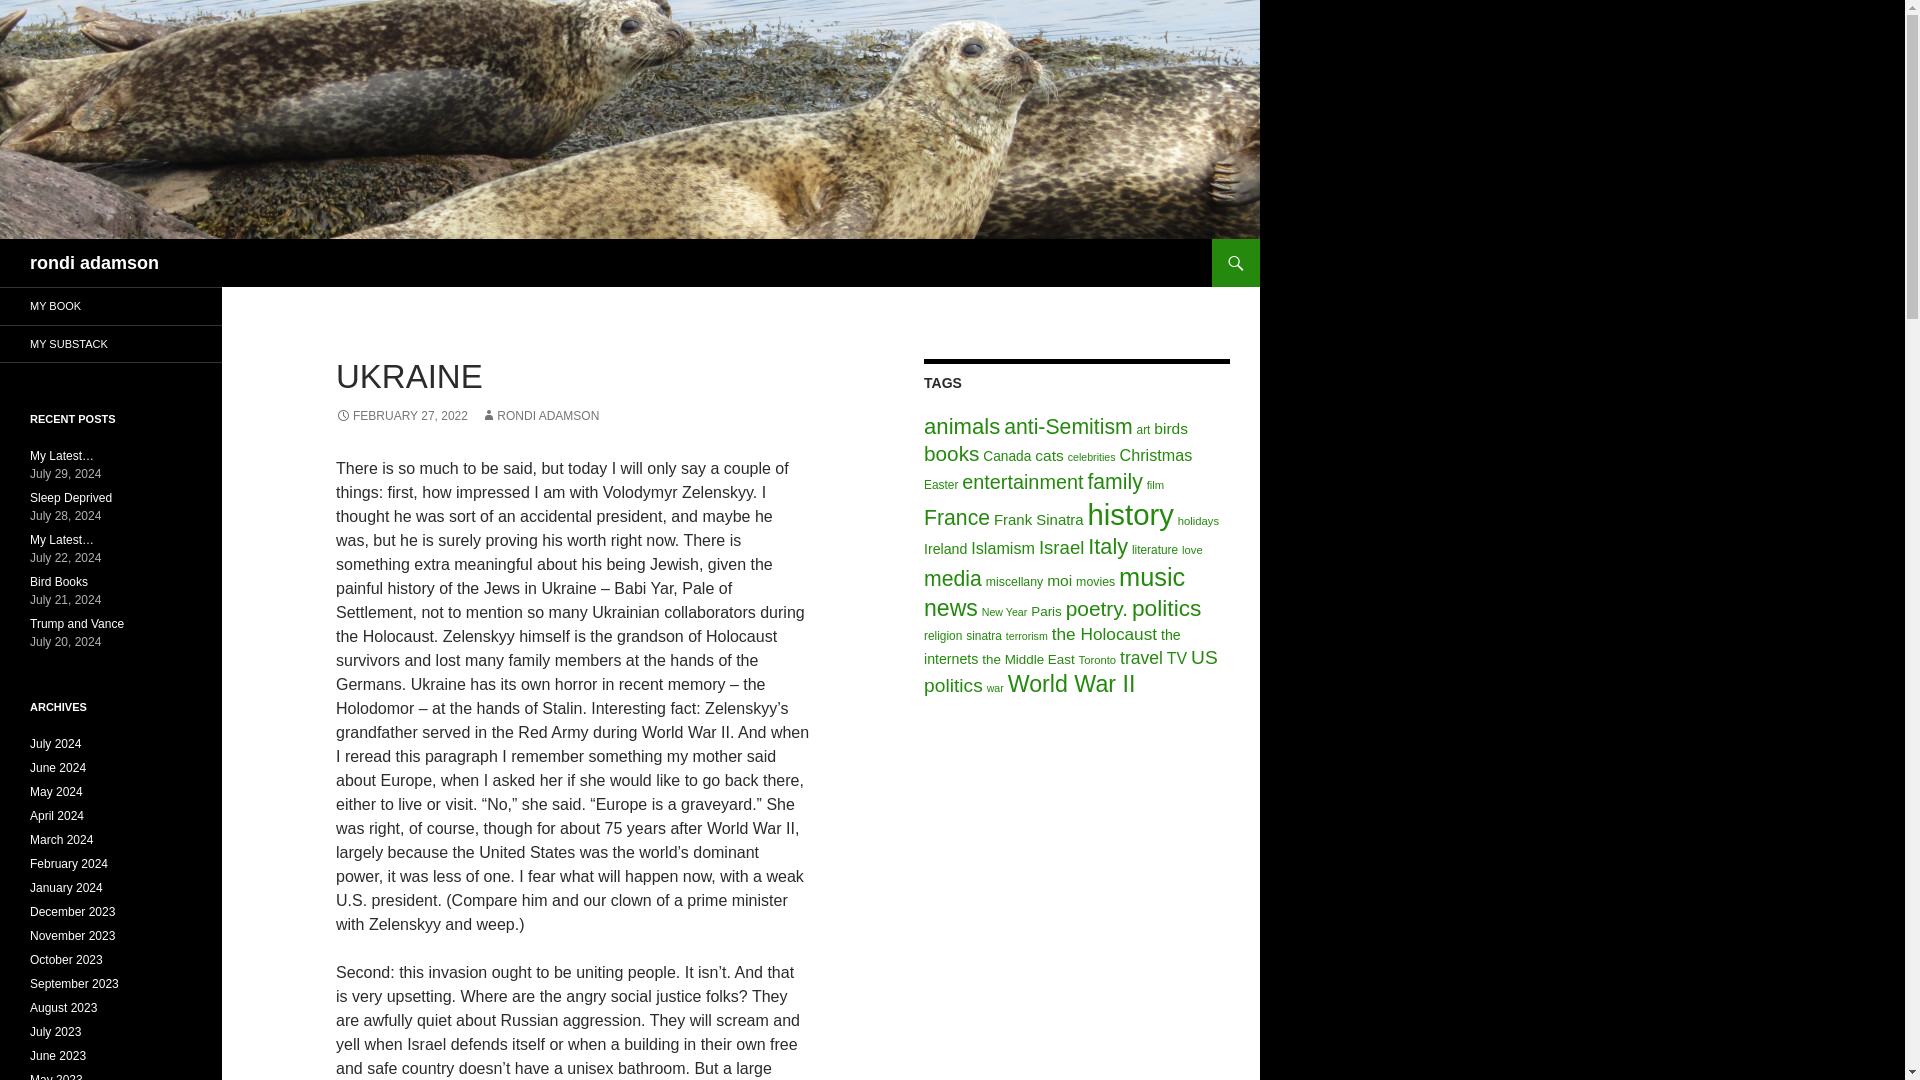 This screenshot has width=1920, height=1080. What do you see at coordinates (1039, 519) in the screenshot?
I see `Frank Sinatra` at bounding box center [1039, 519].